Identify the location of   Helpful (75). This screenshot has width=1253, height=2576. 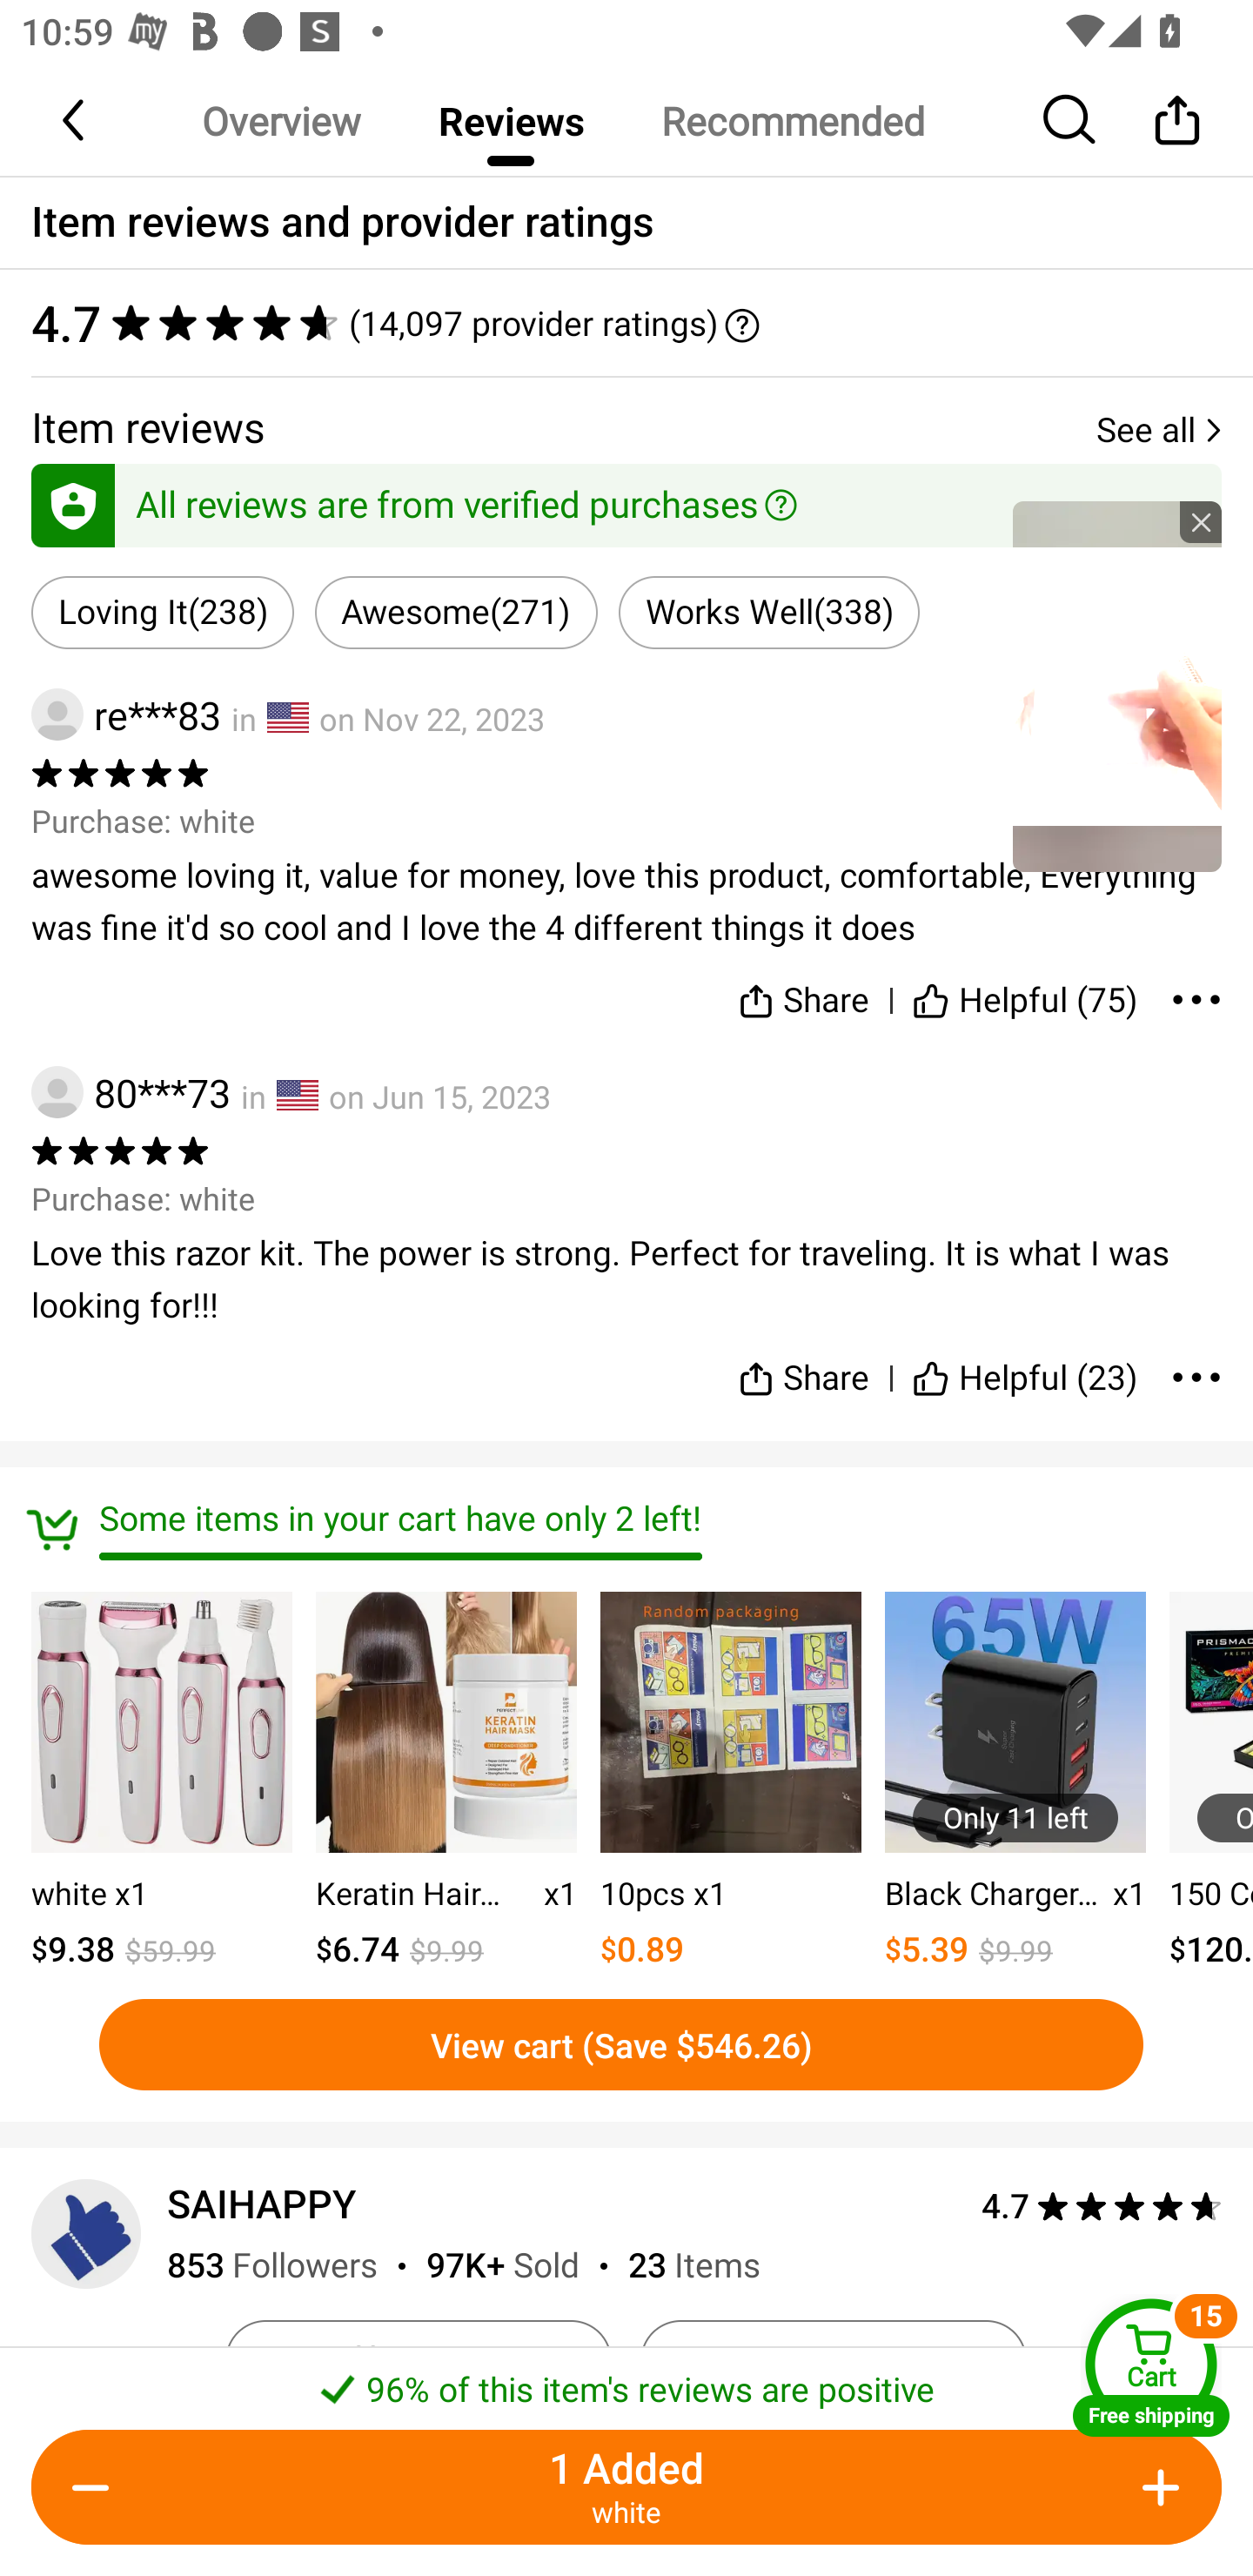
(1025, 994).